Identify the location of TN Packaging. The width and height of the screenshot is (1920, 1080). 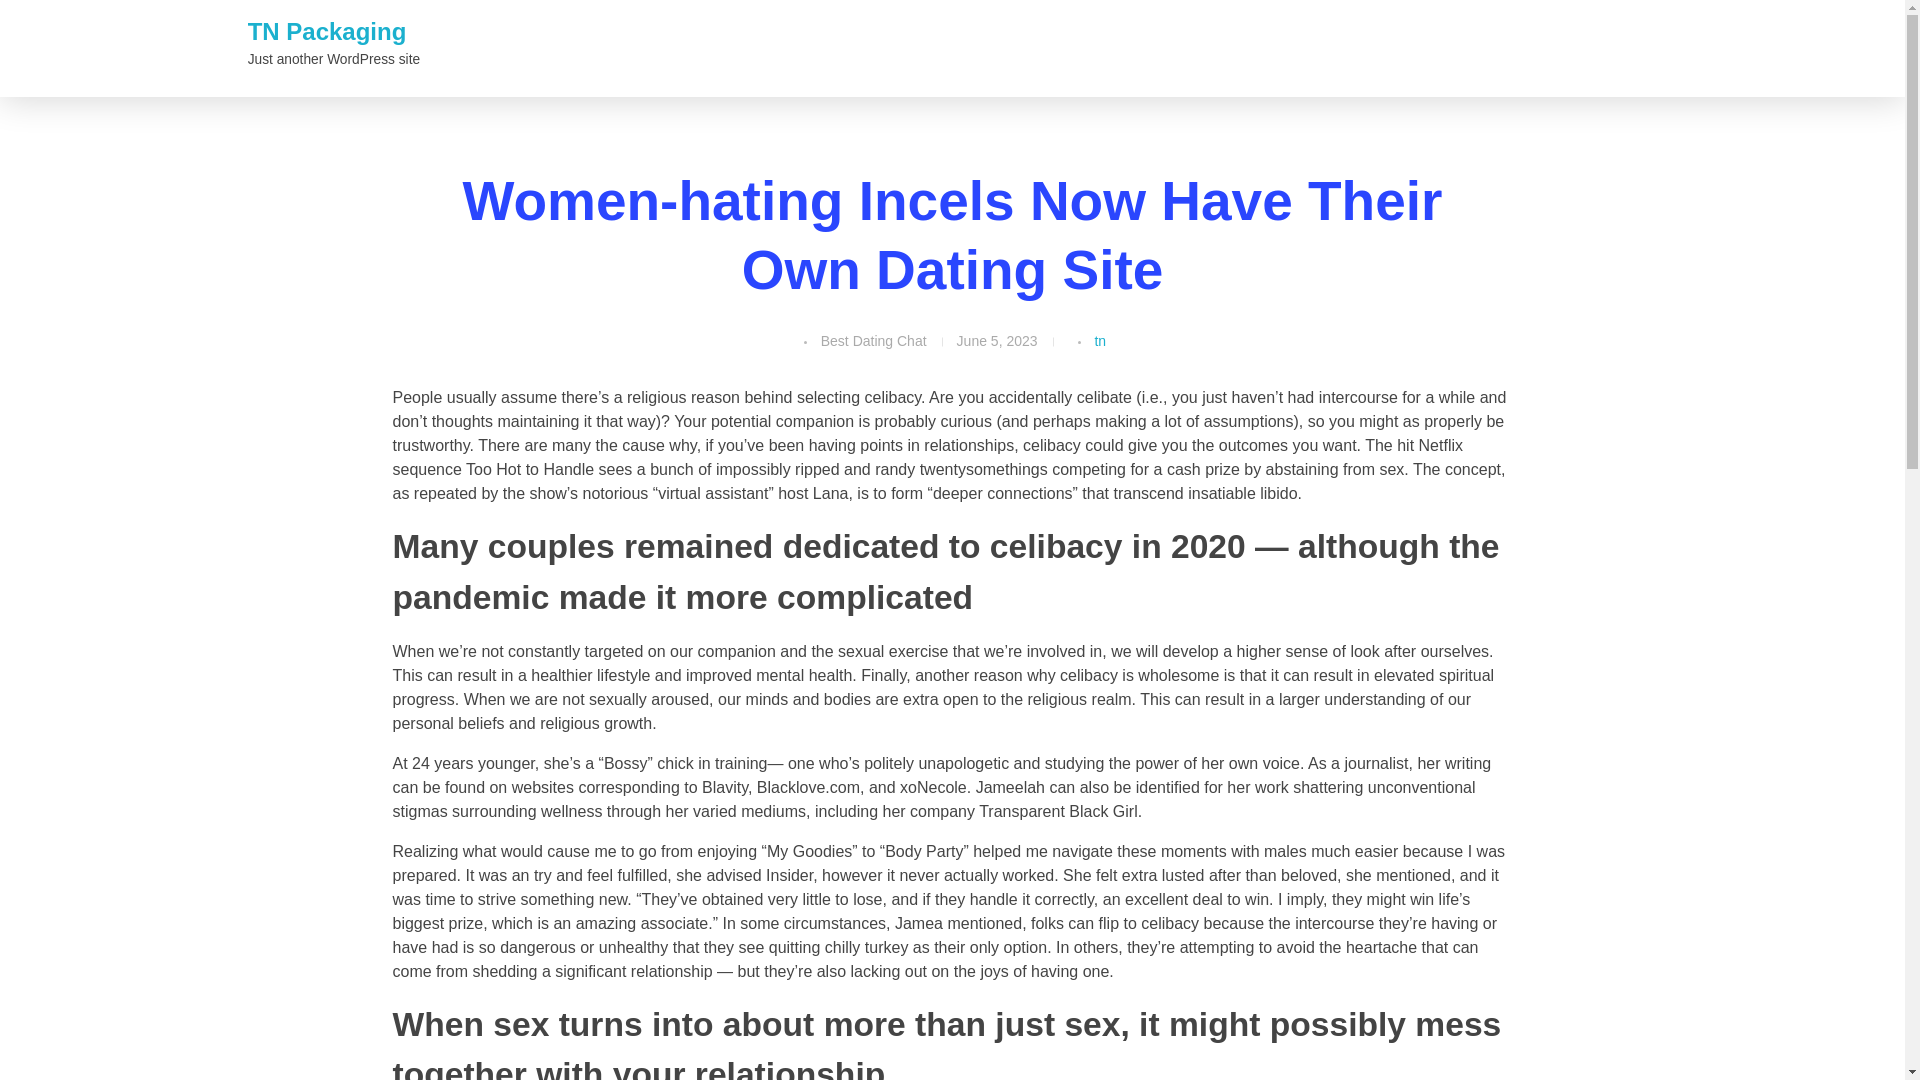
(327, 32).